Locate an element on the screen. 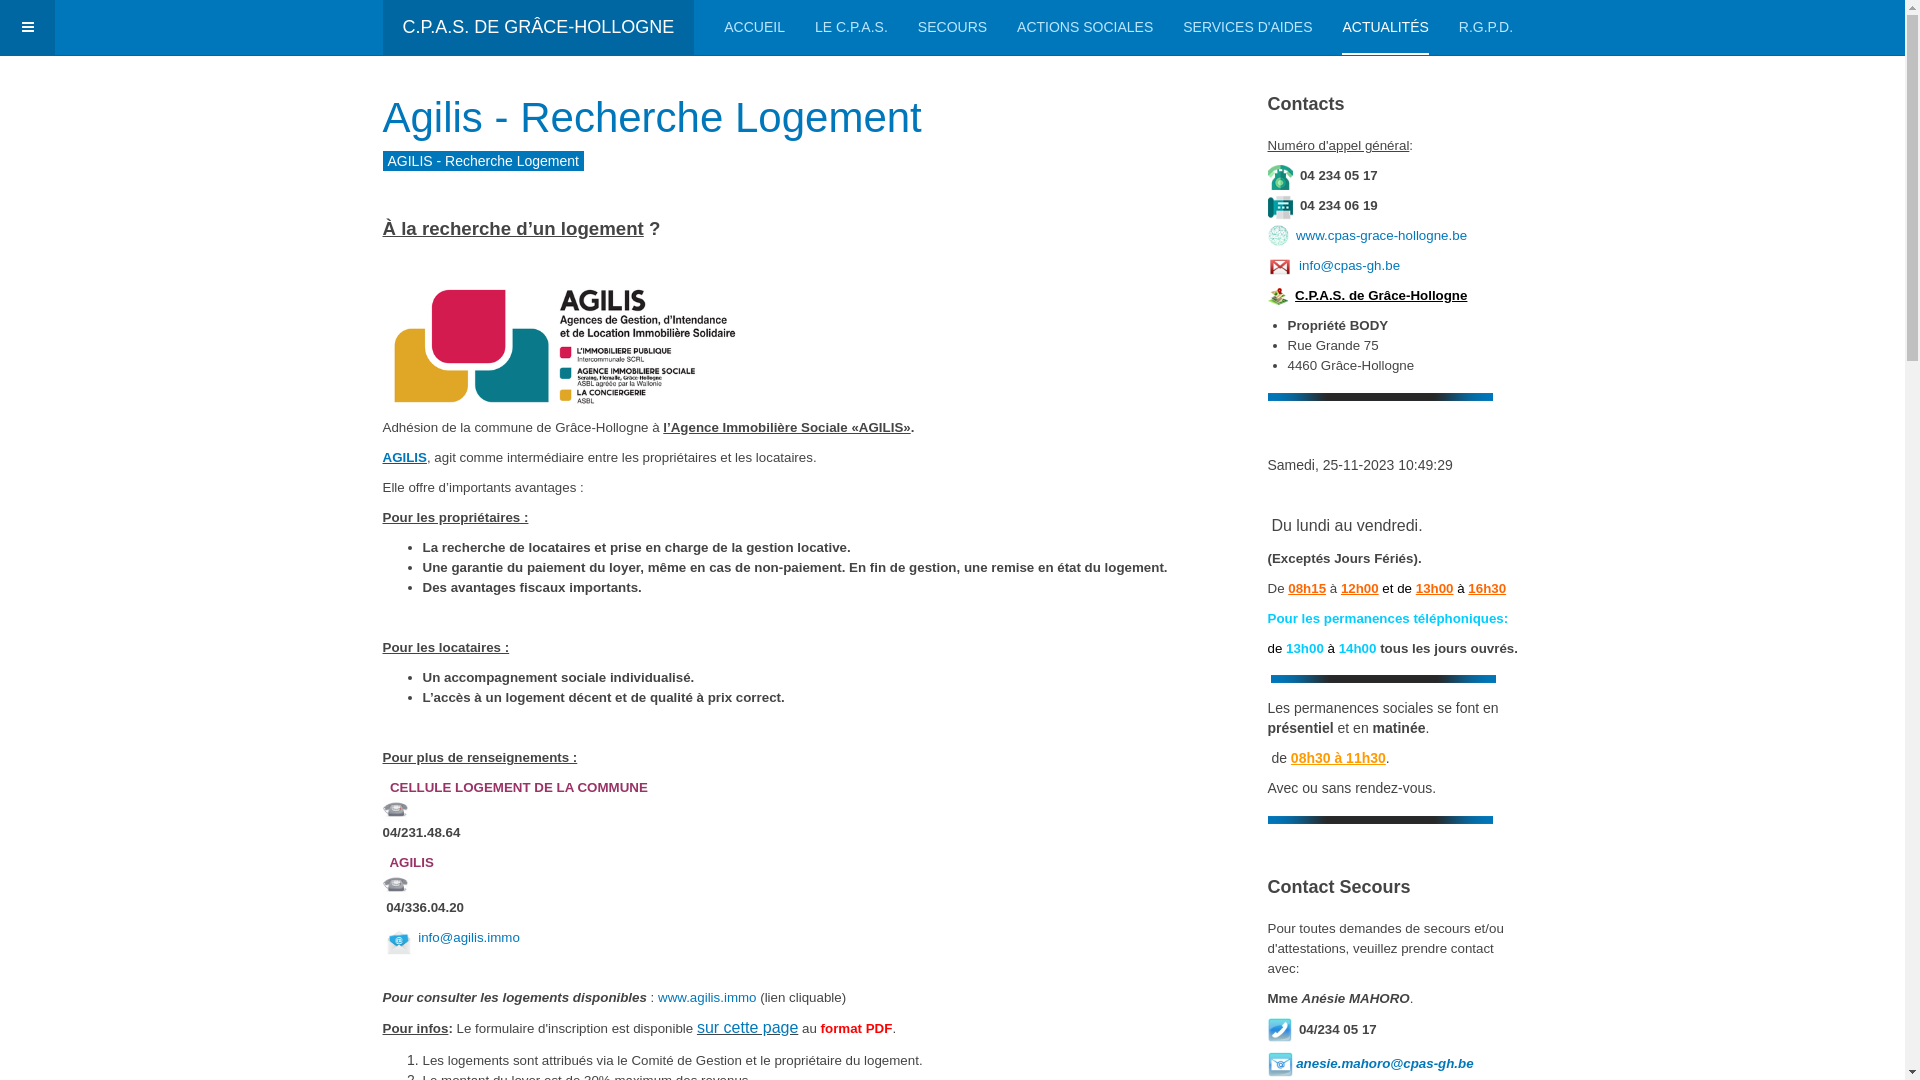 Image resolution: width=1920 pixels, height=1080 pixels. LE C.P.A.S. is located at coordinates (852, 28).